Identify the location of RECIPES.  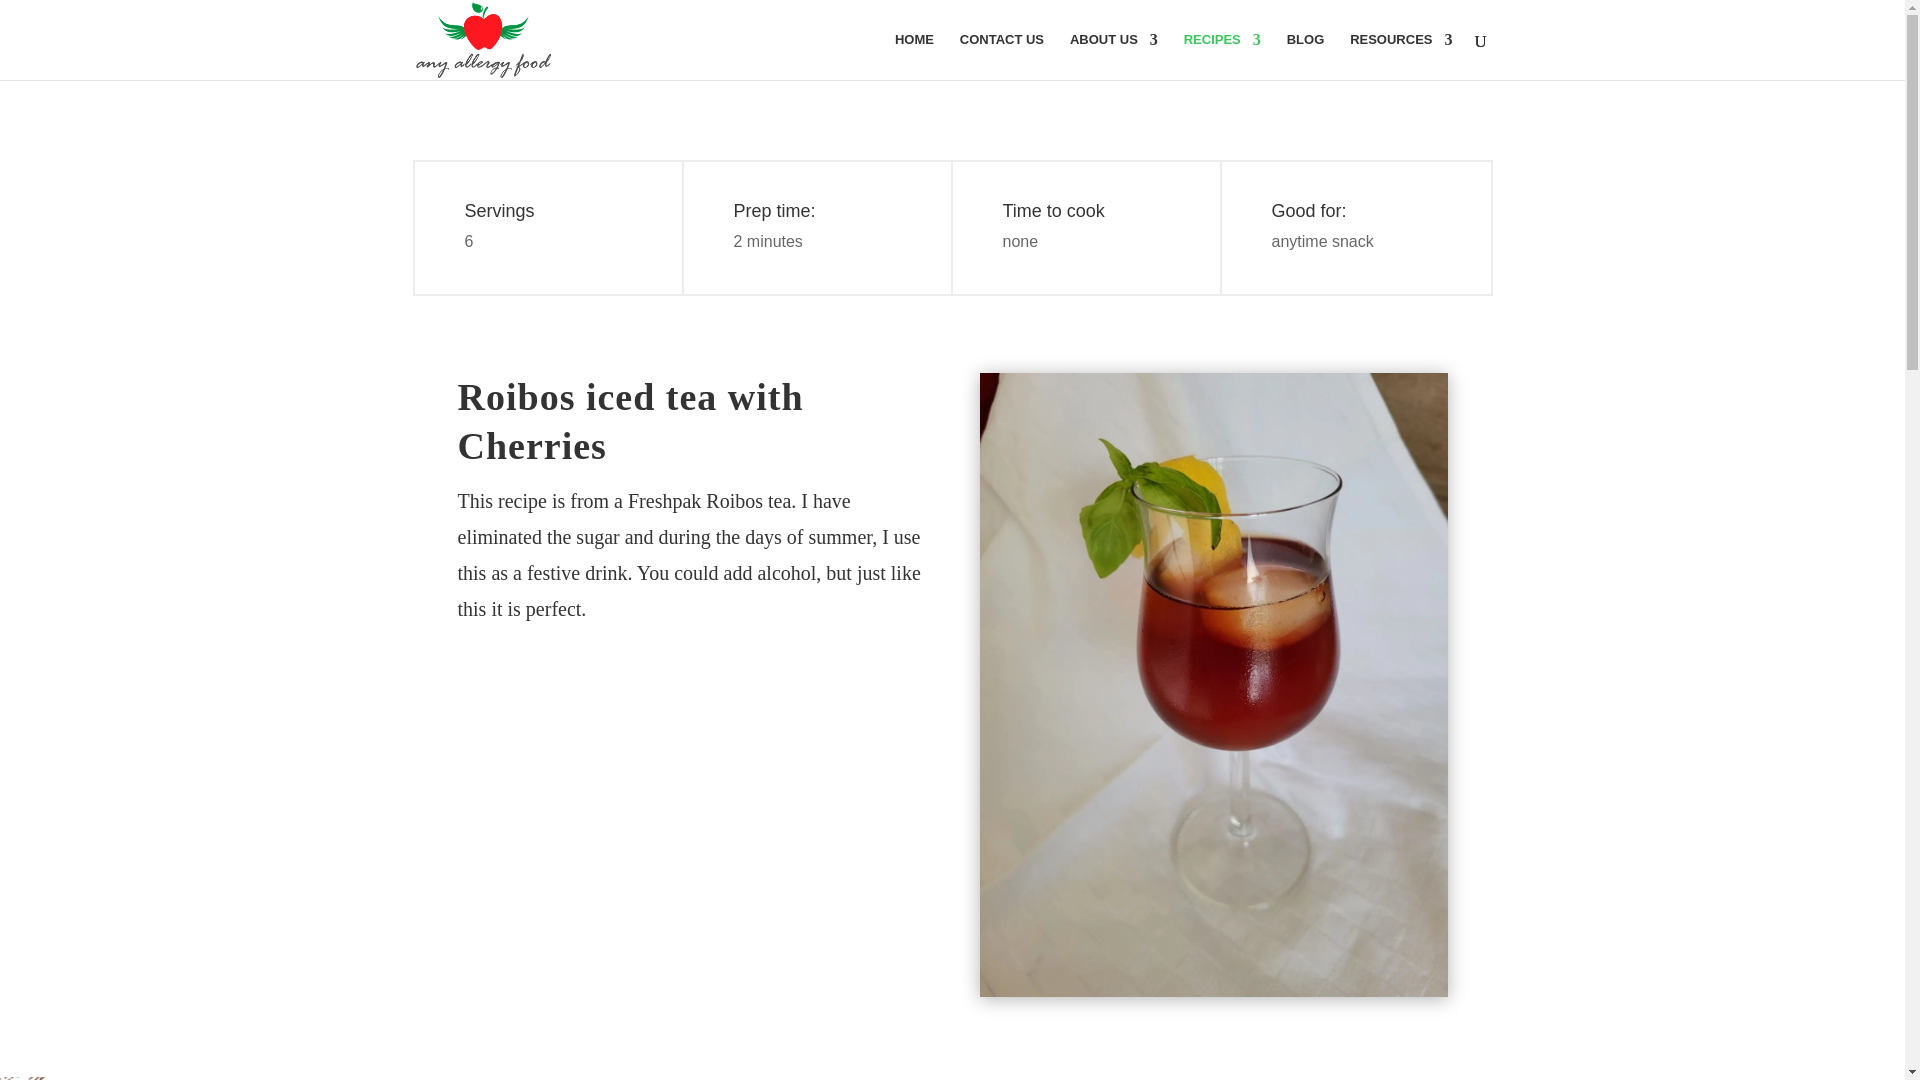
(1222, 56).